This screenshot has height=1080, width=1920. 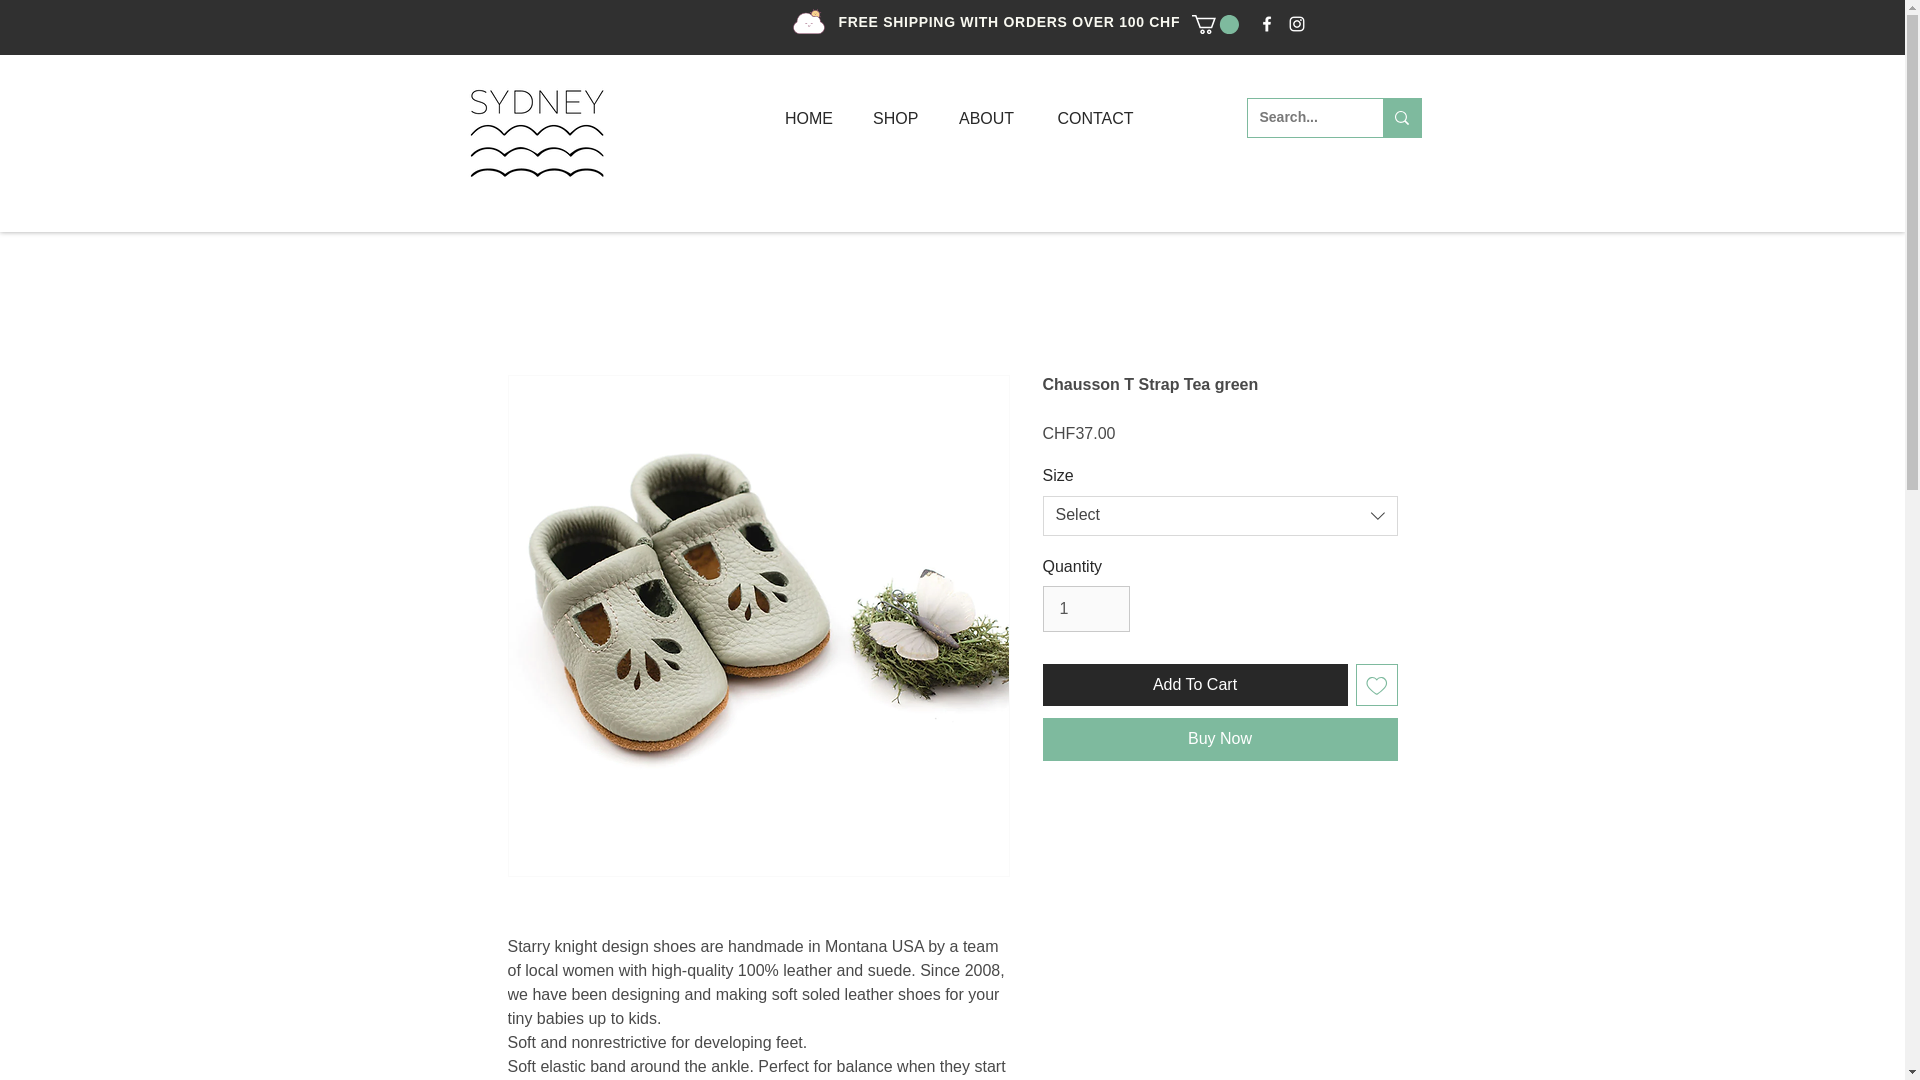 What do you see at coordinates (1085, 608) in the screenshot?
I see `1` at bounding box center [1085, 608].